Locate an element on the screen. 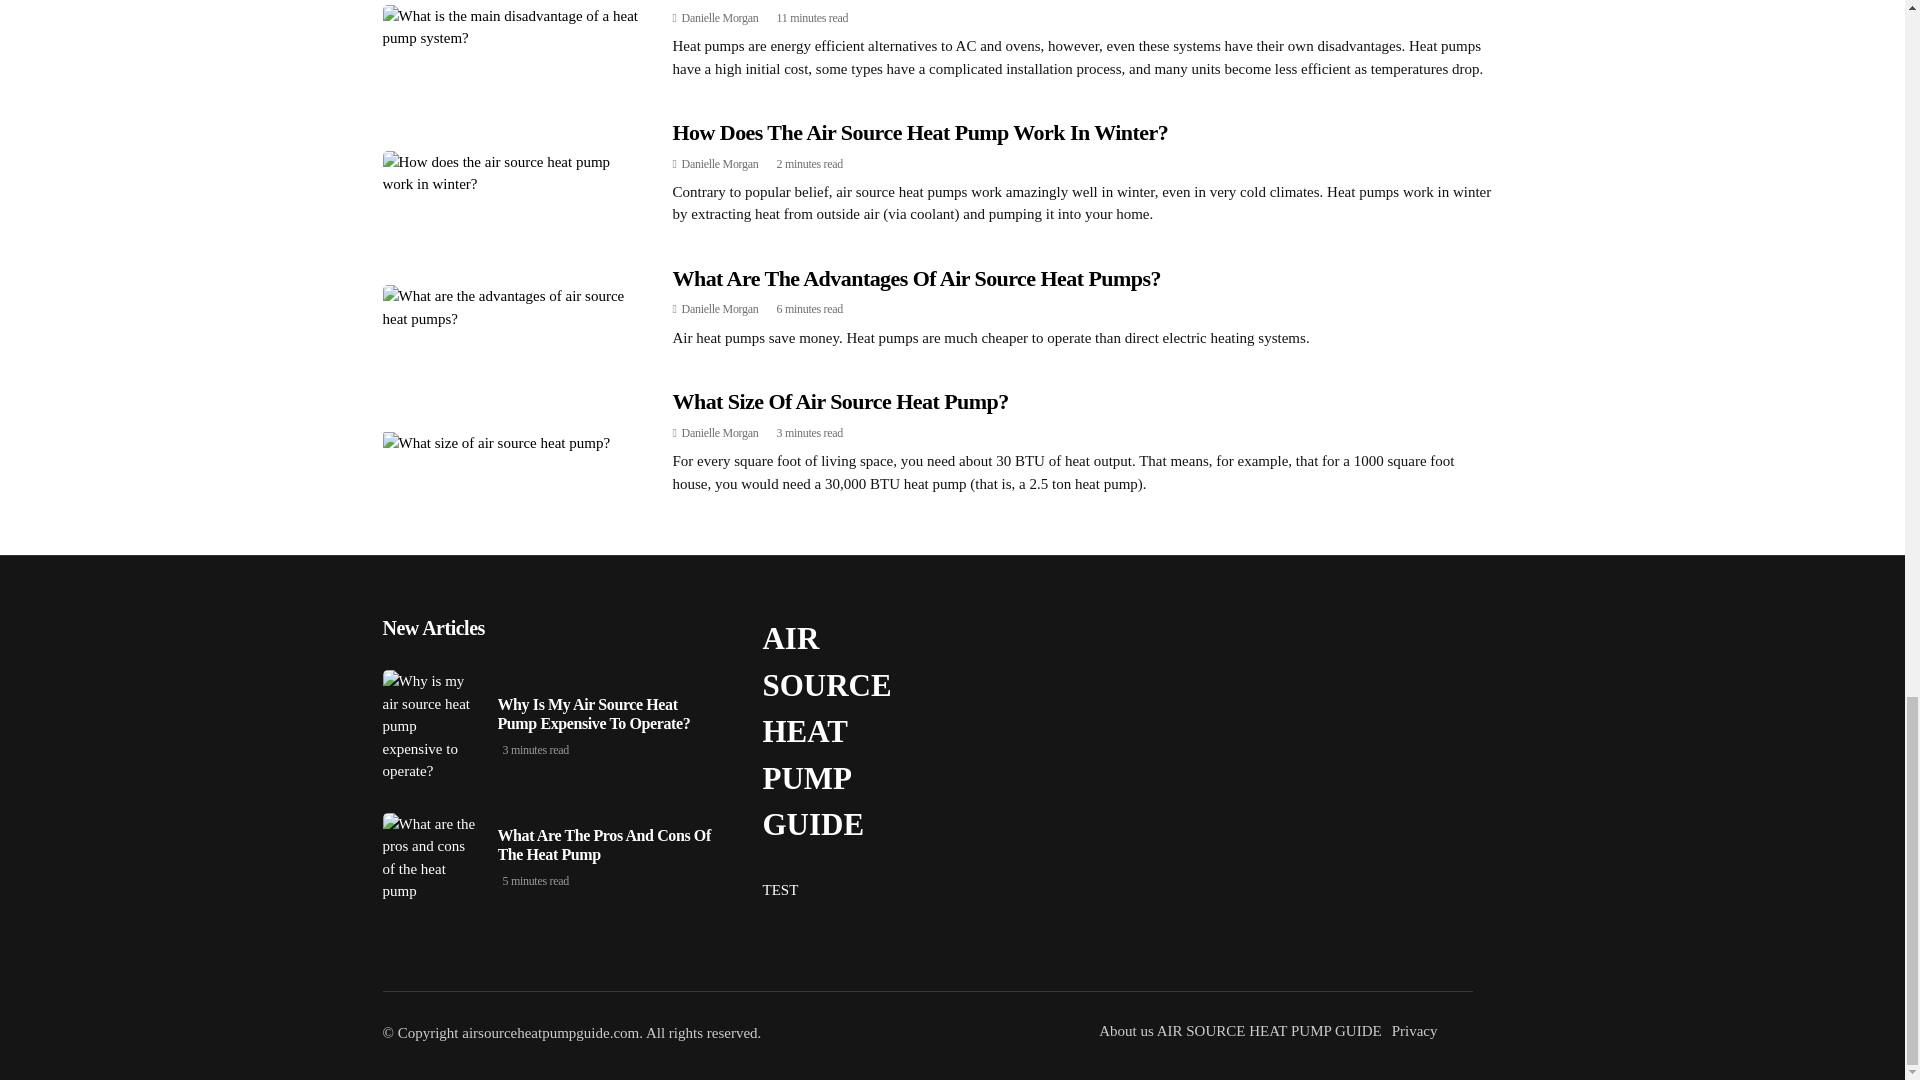 This screenshot has width=1920, height=1080. What Size Of Air Source Heat Pump? is located at coordinates (840, 400).